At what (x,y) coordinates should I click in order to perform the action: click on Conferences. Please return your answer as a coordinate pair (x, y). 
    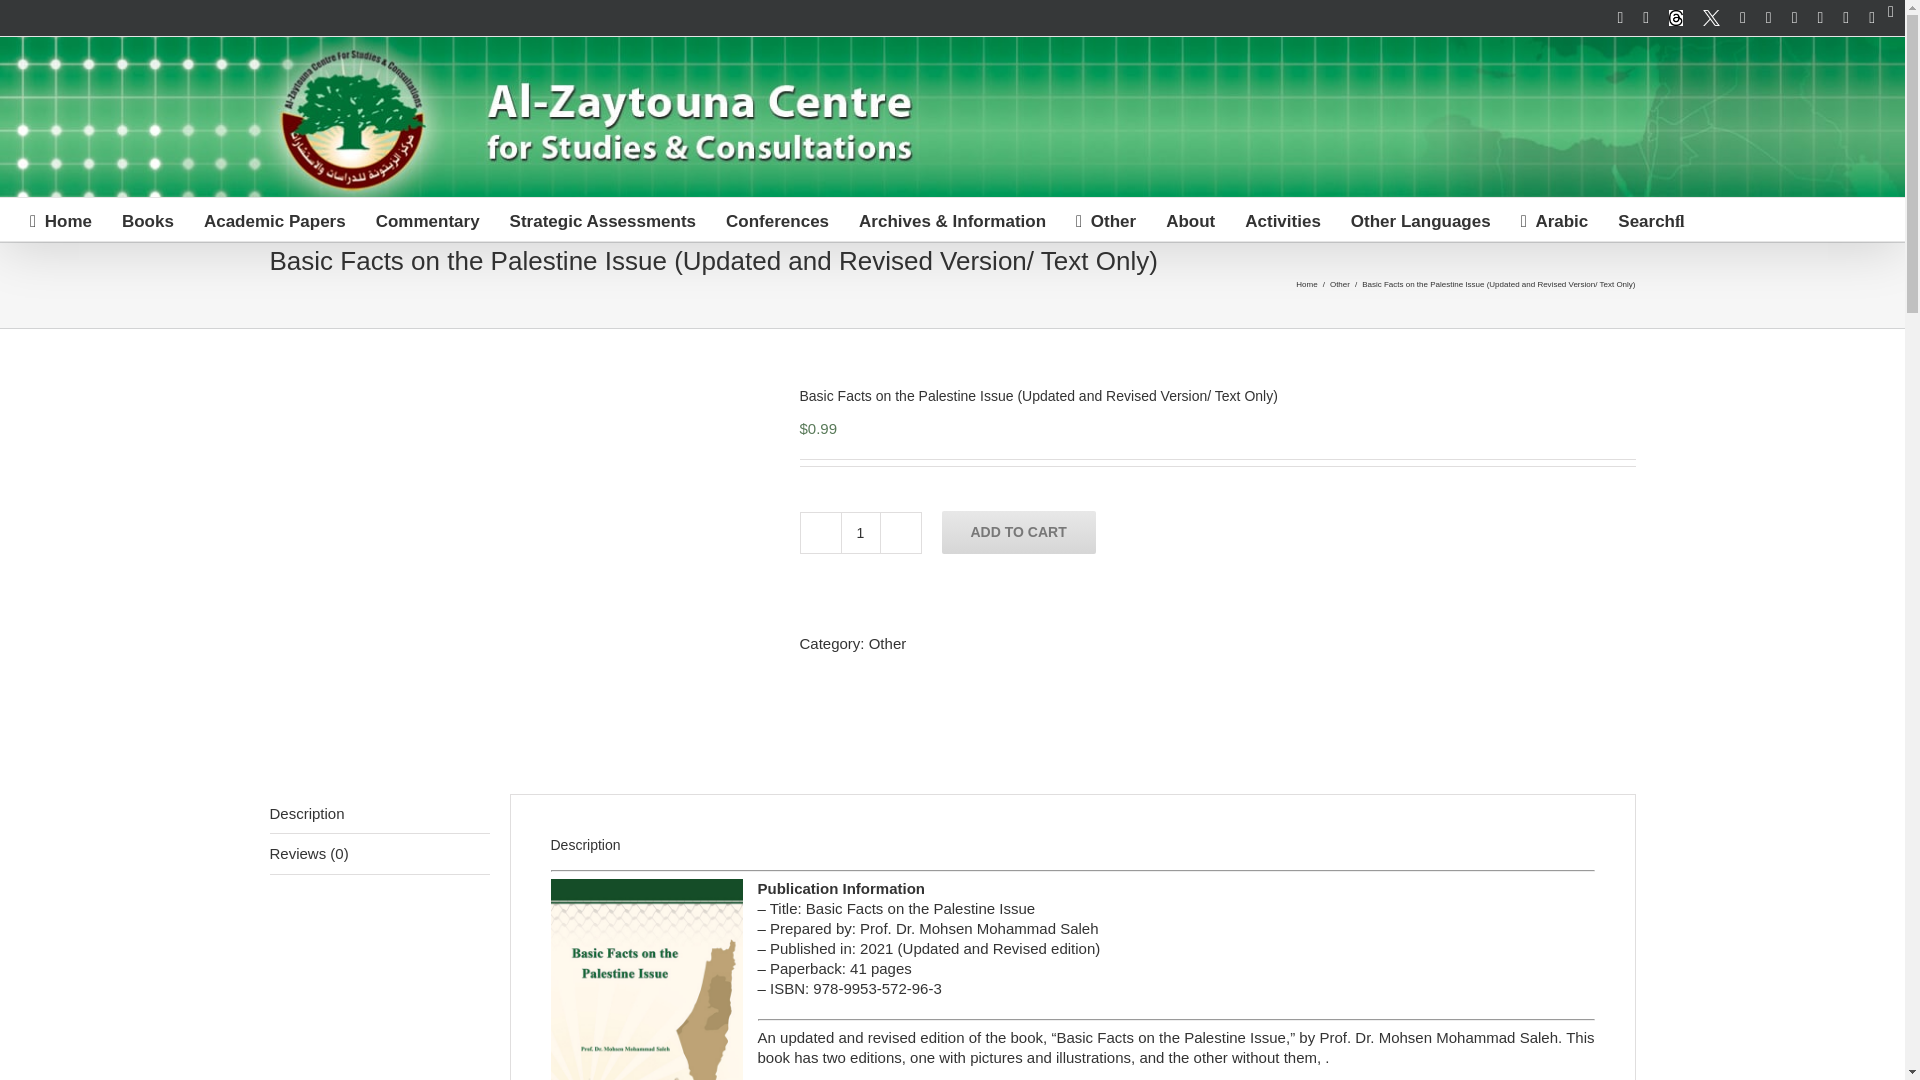
    Looking at the image, I should click on (777, 218).